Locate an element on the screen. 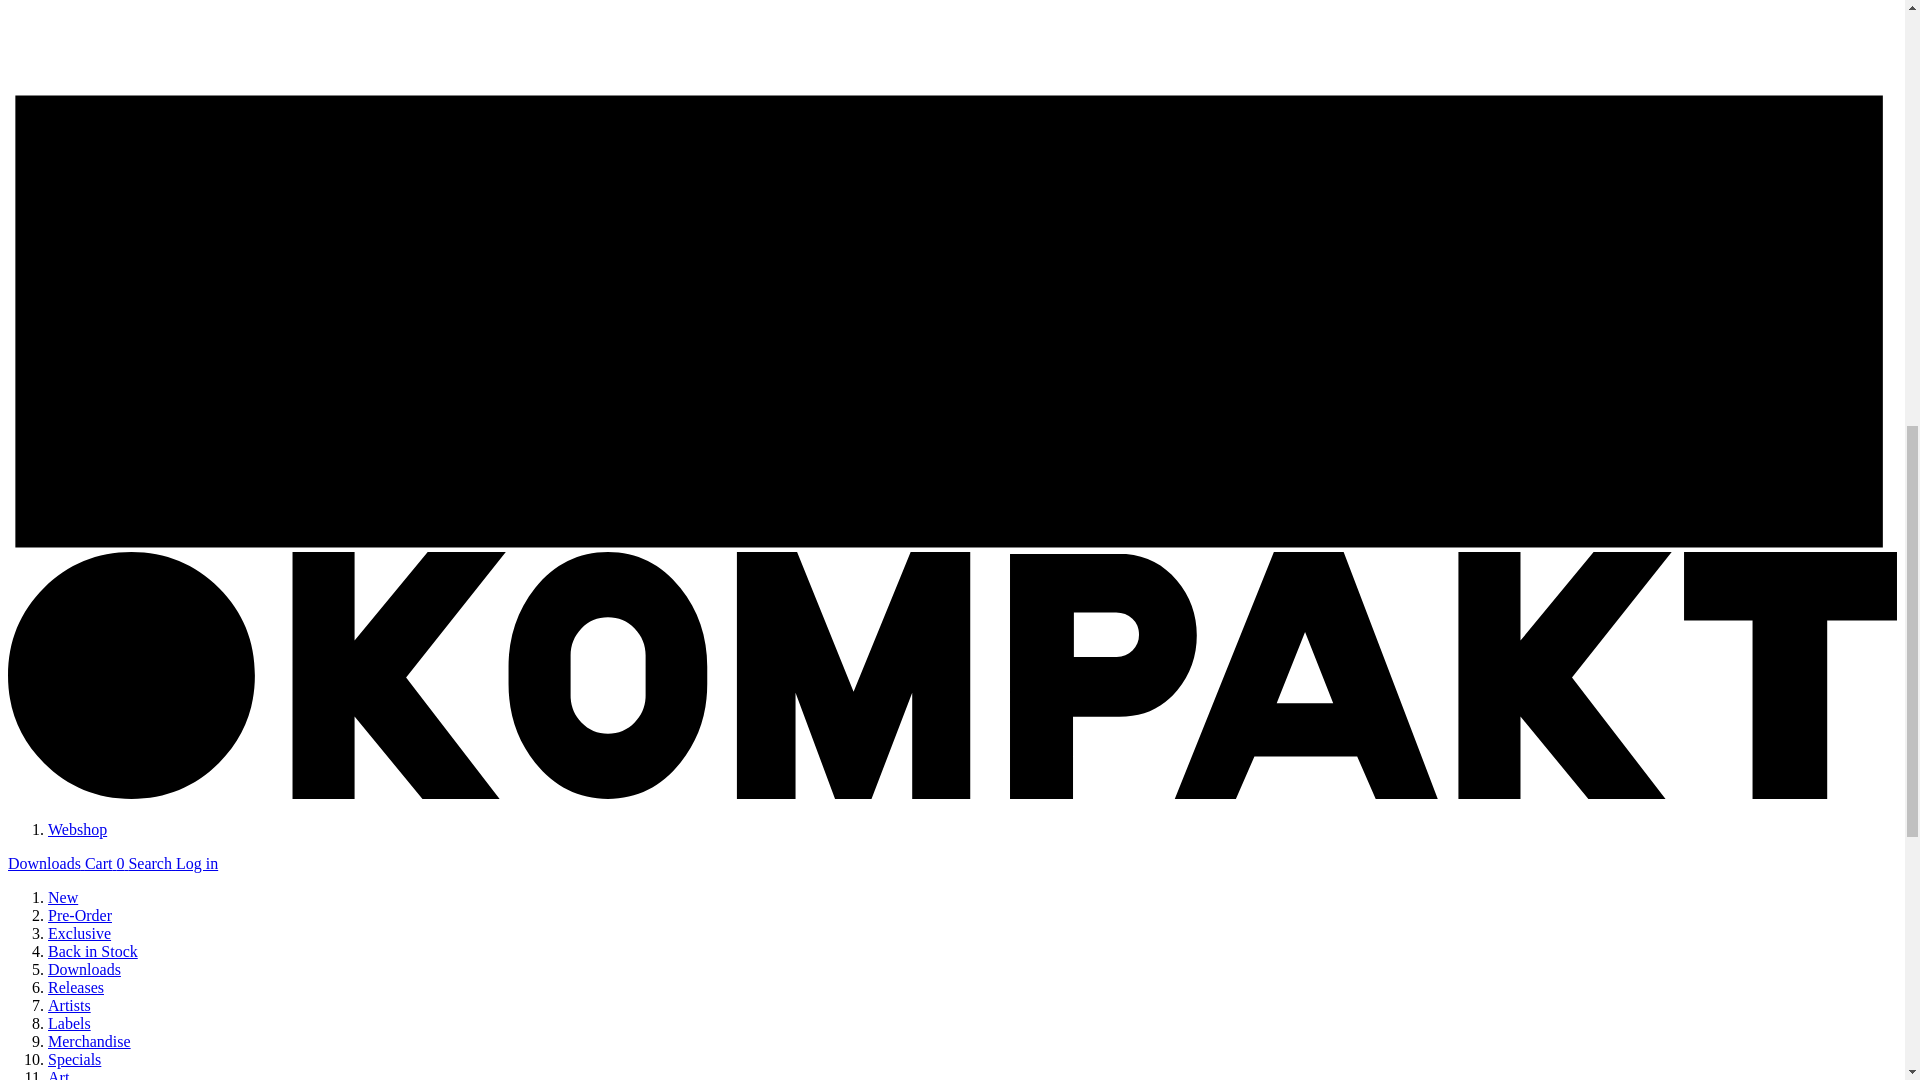 Image resolution: width=1920 pixels, height=1080 pixels. Webshop is located at coordinates (78, 829).